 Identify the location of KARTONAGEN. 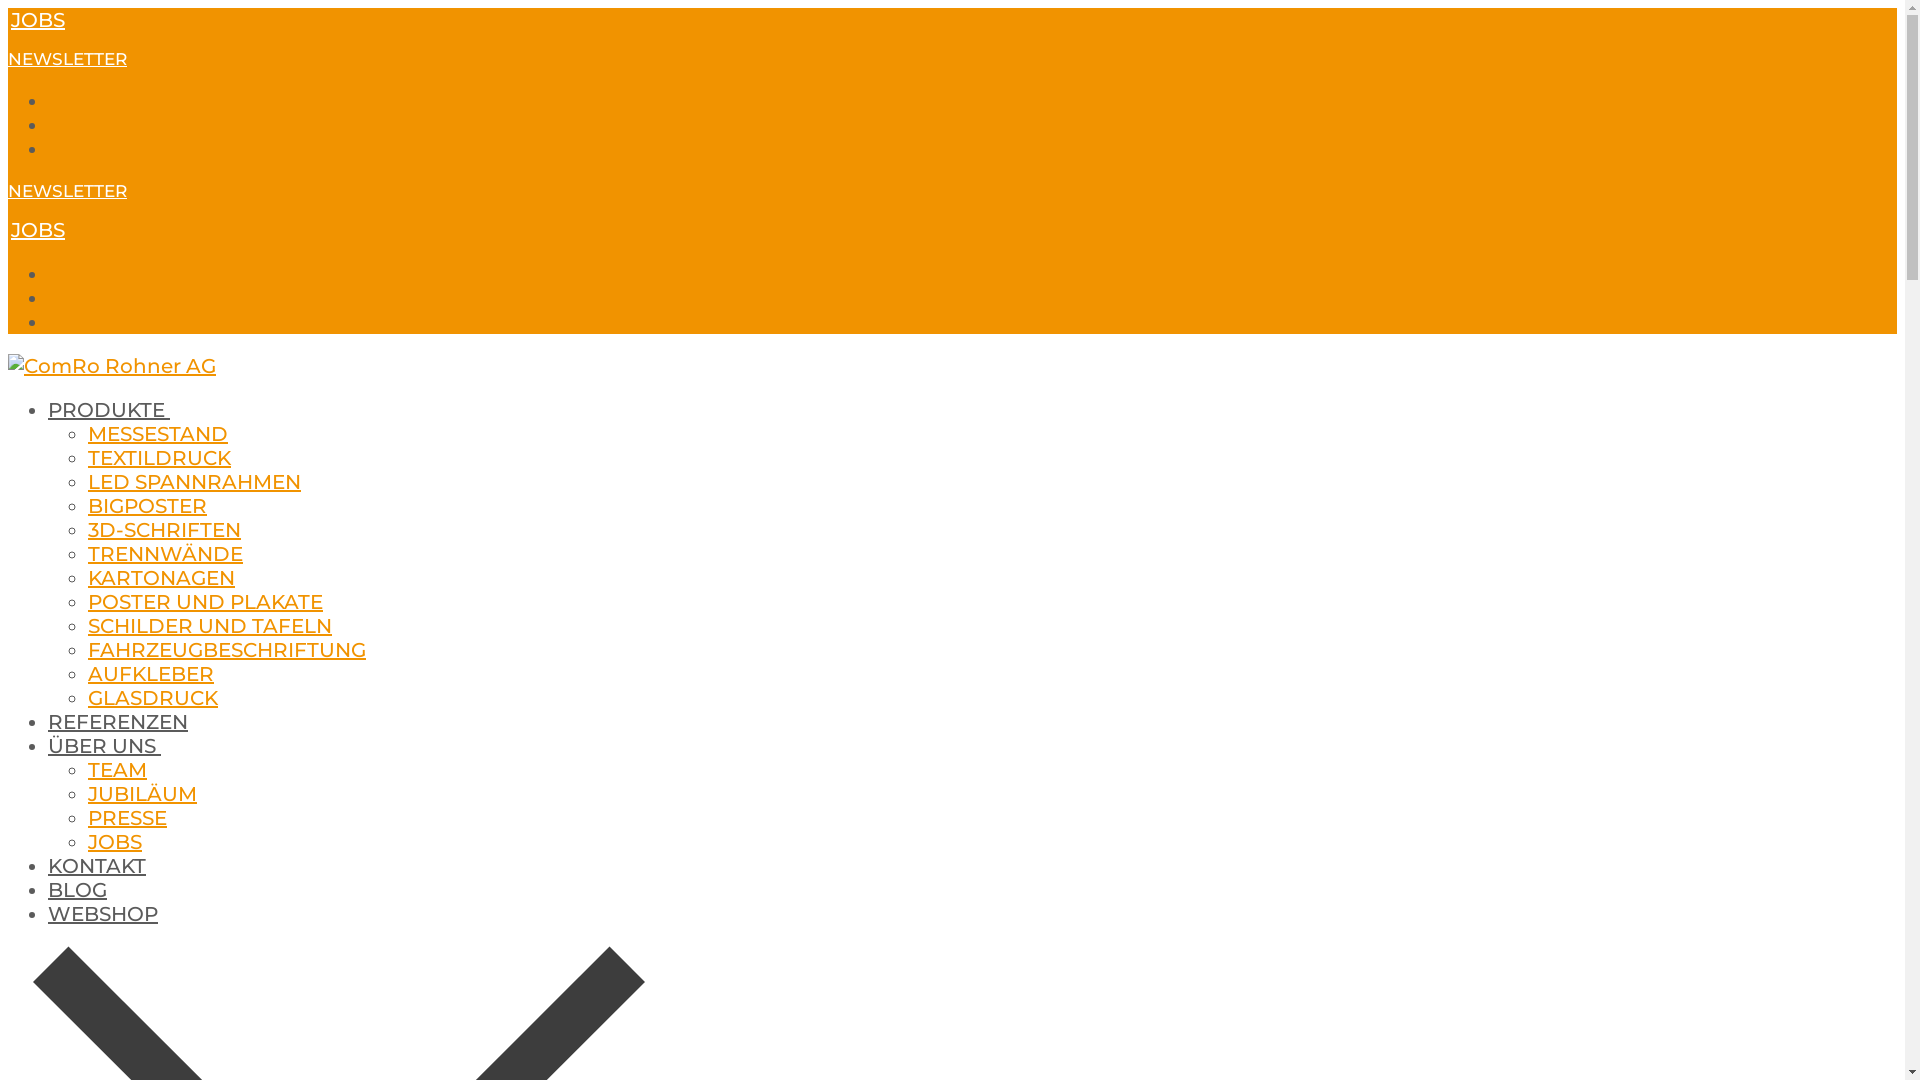
(162, 578).